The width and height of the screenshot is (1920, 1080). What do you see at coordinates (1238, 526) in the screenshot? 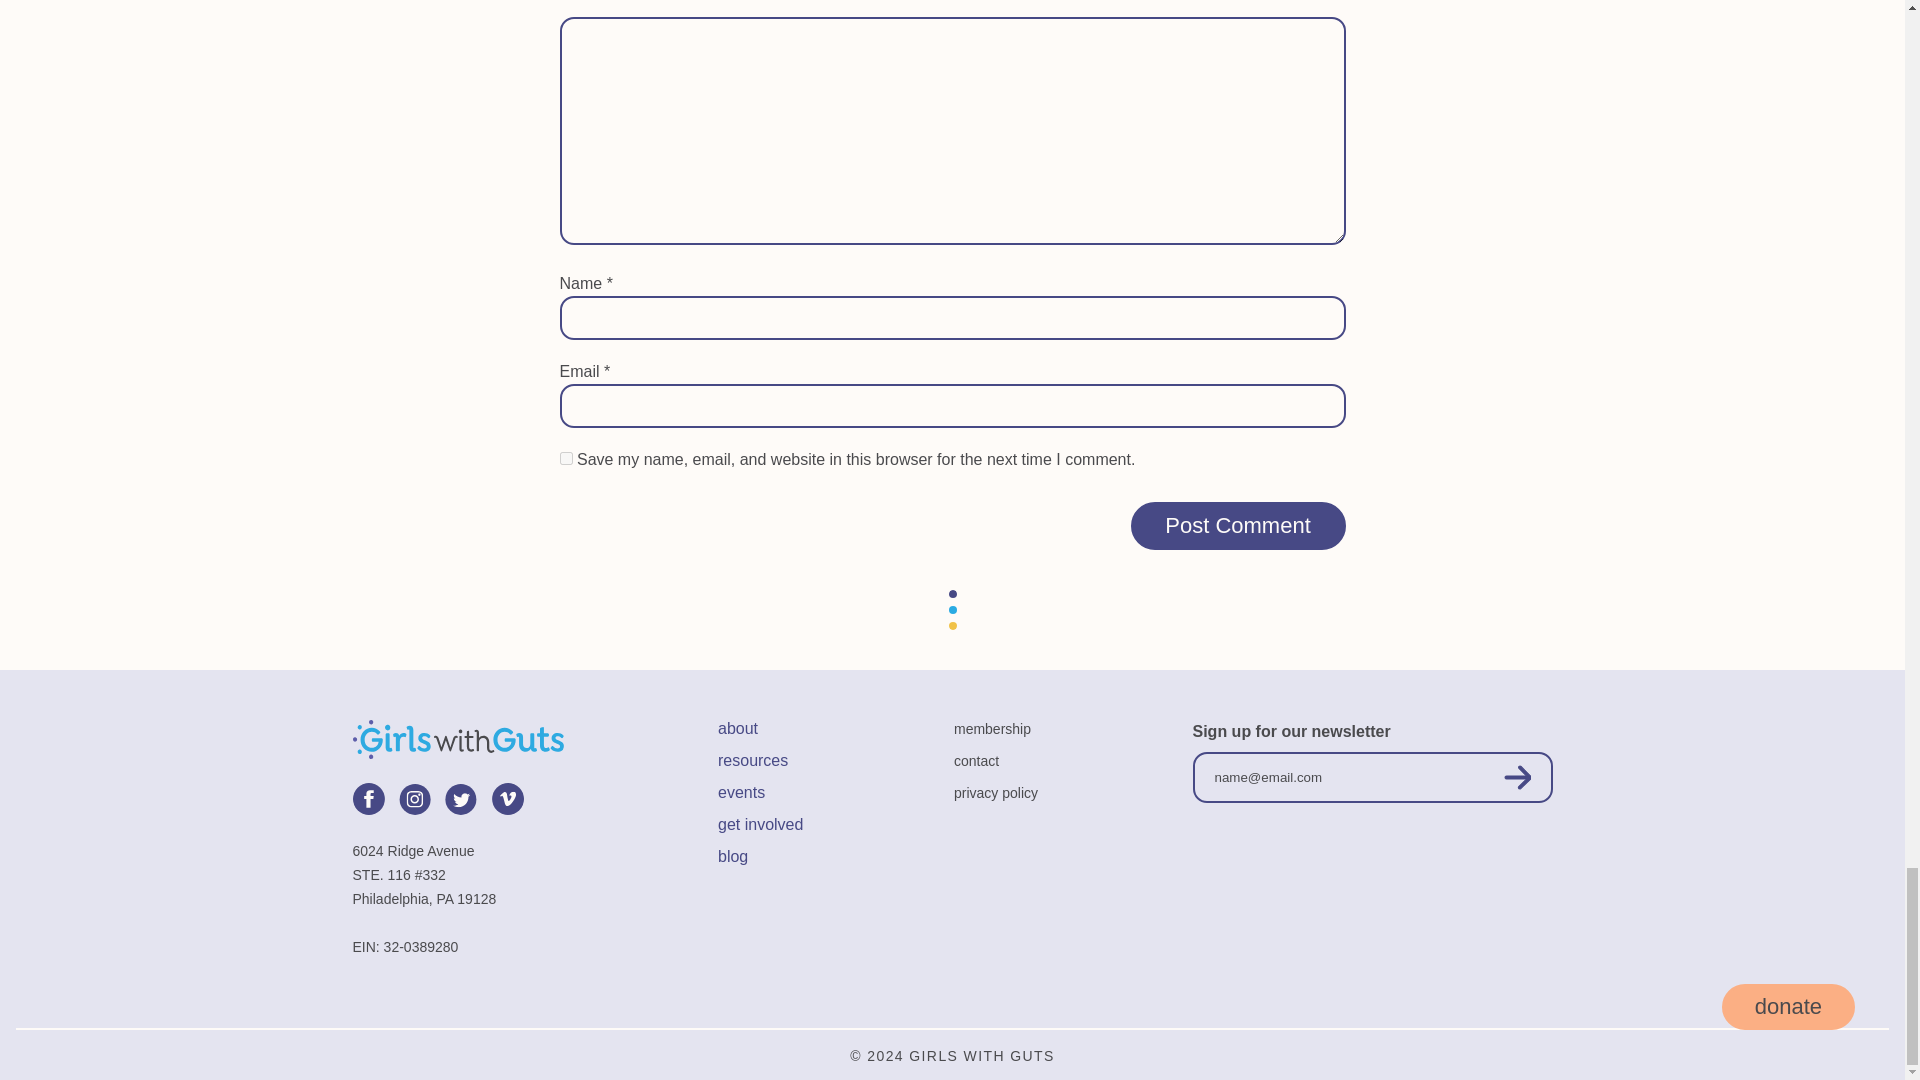
I see `Post Comment` at bounding box center [1238, 526].